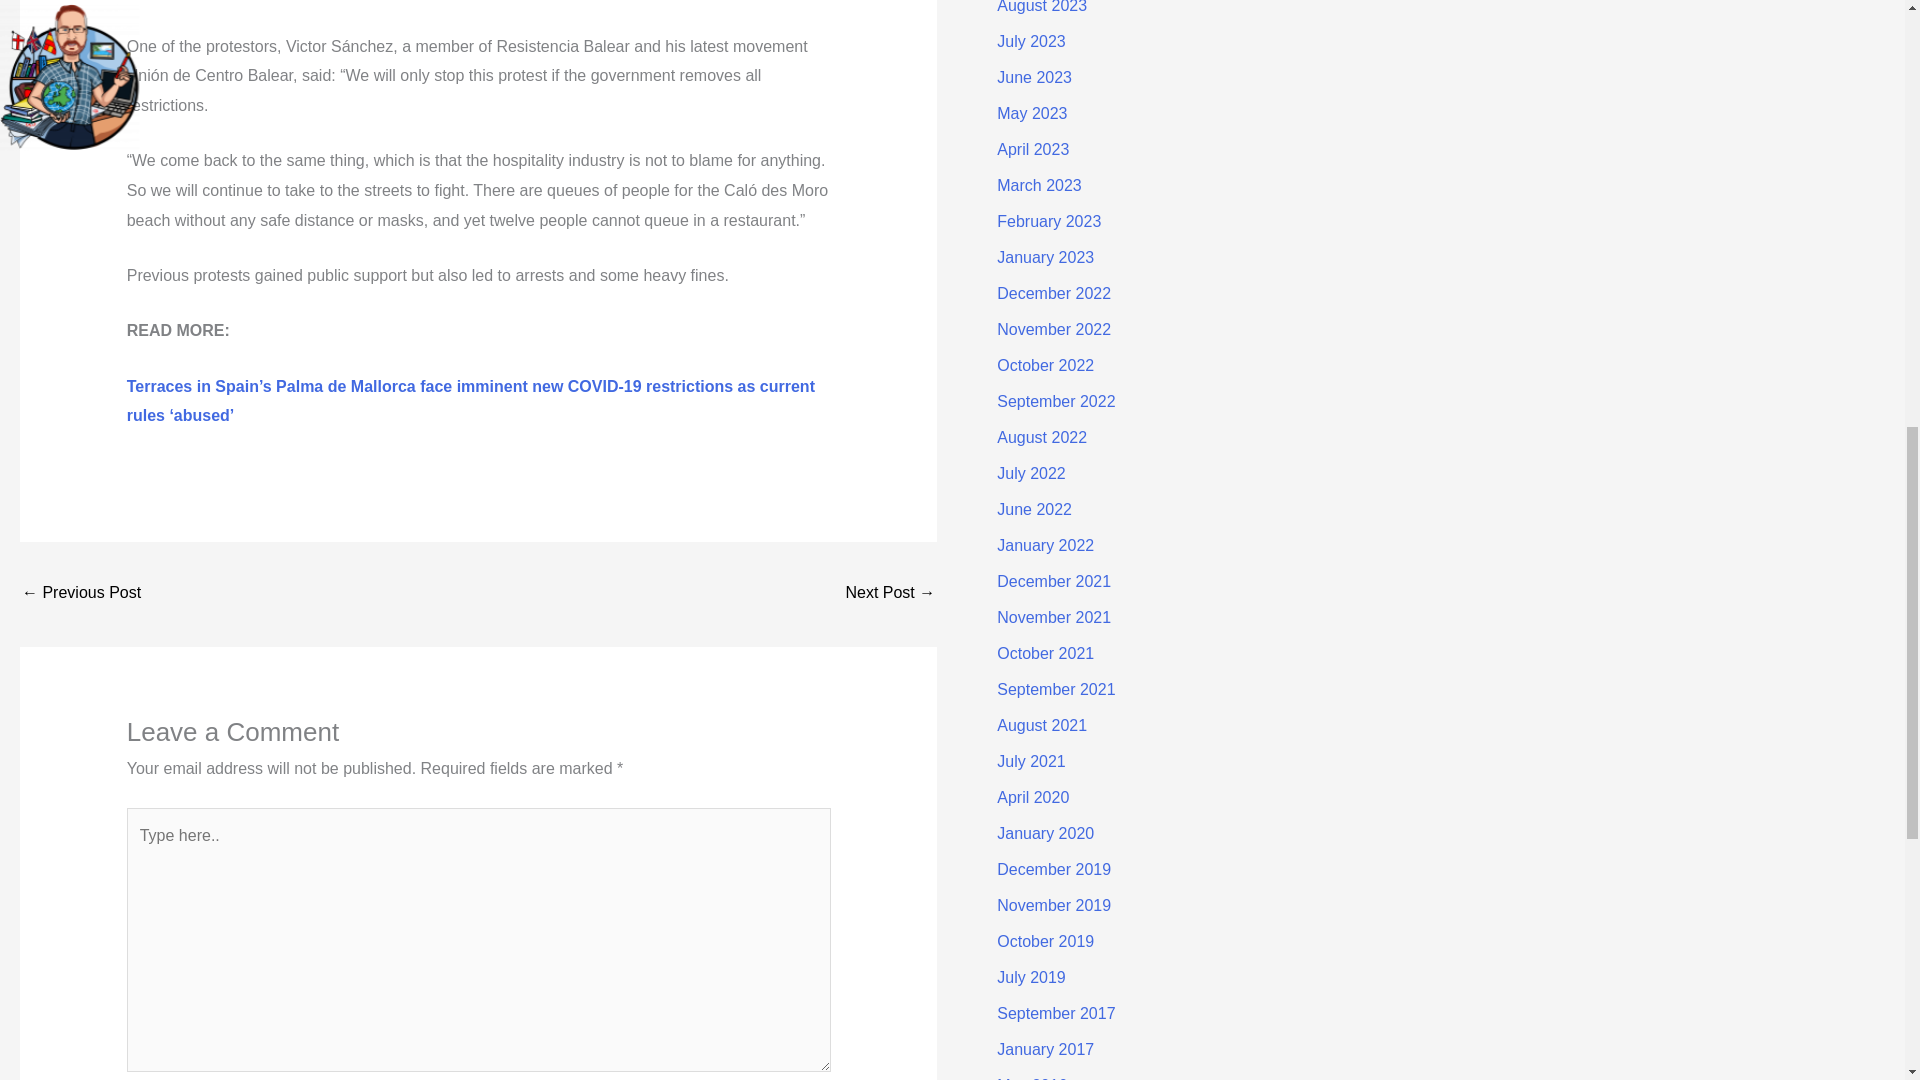  What do you see at coordinates (1041, 7) in the screenshot?
I see `August 2023` at bounding box center [1041, 7].